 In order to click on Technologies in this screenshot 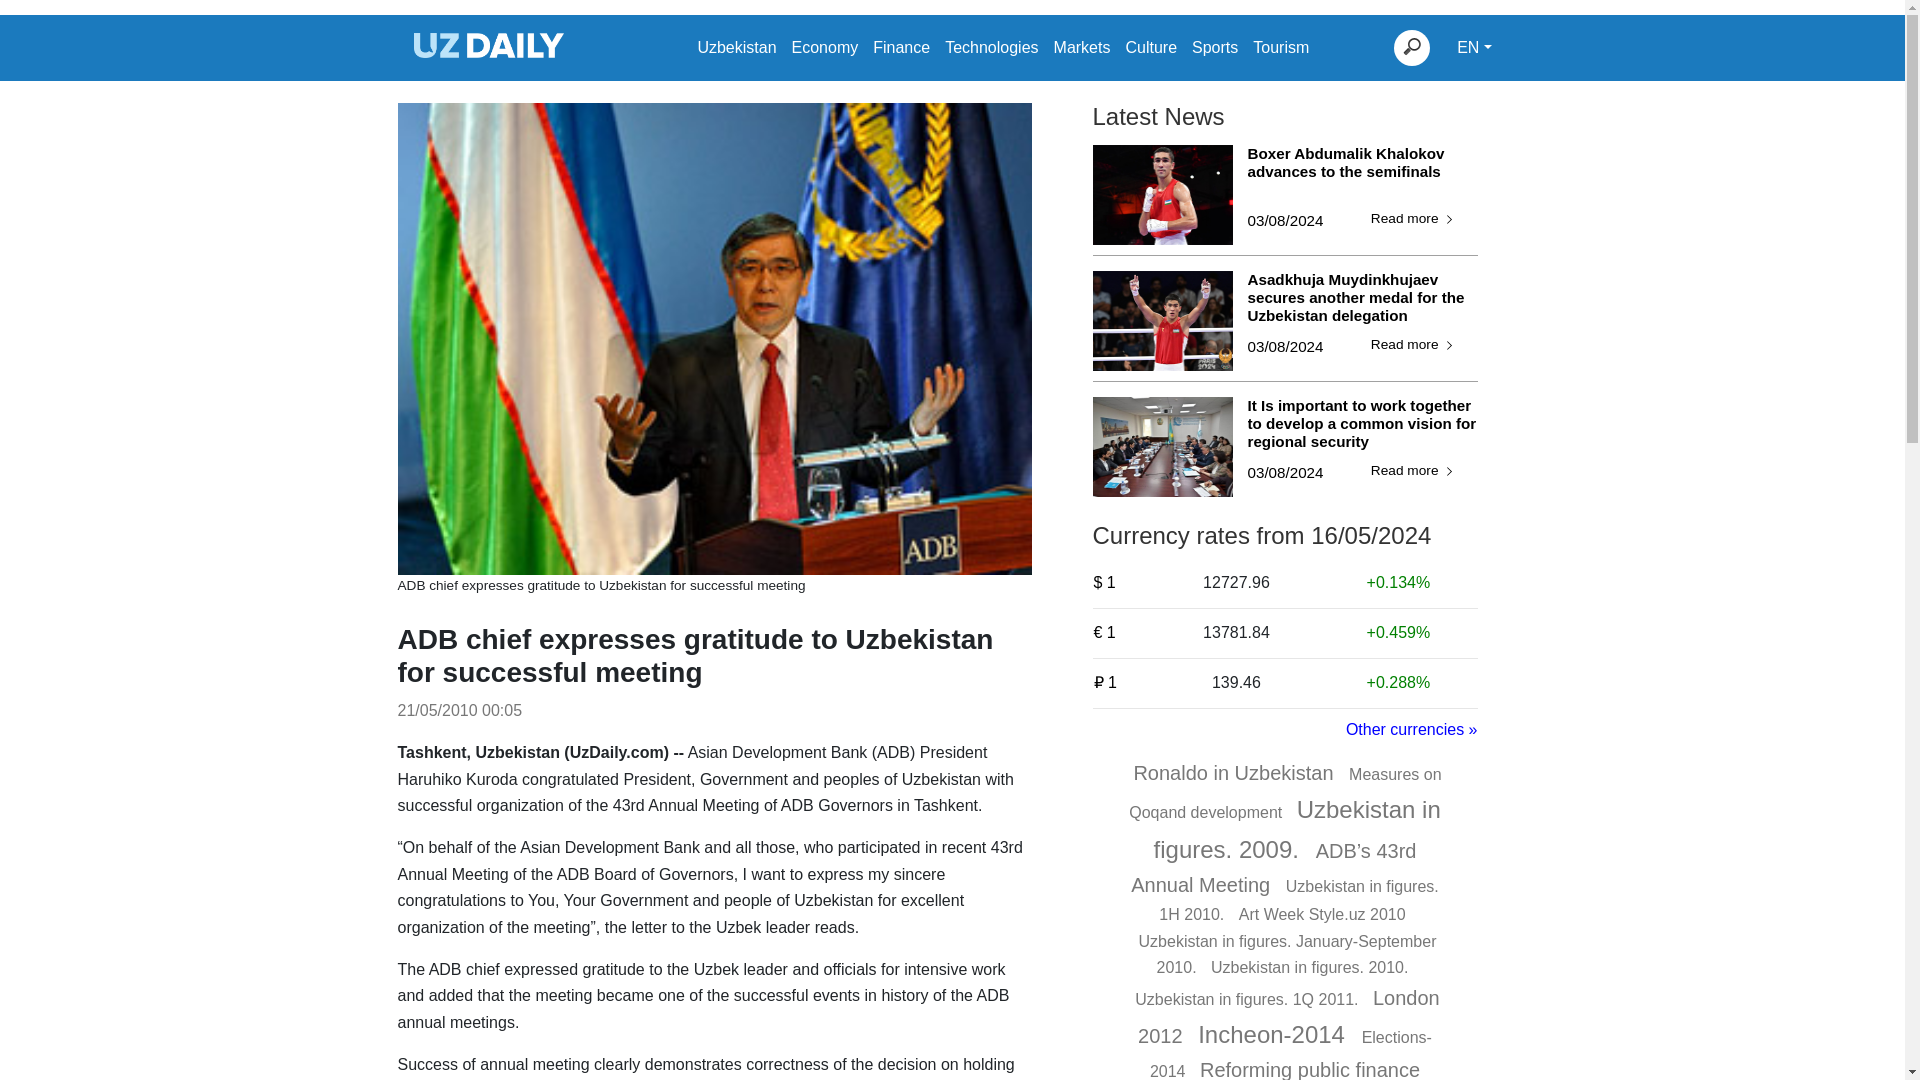, I will do `click(991, 47)`.